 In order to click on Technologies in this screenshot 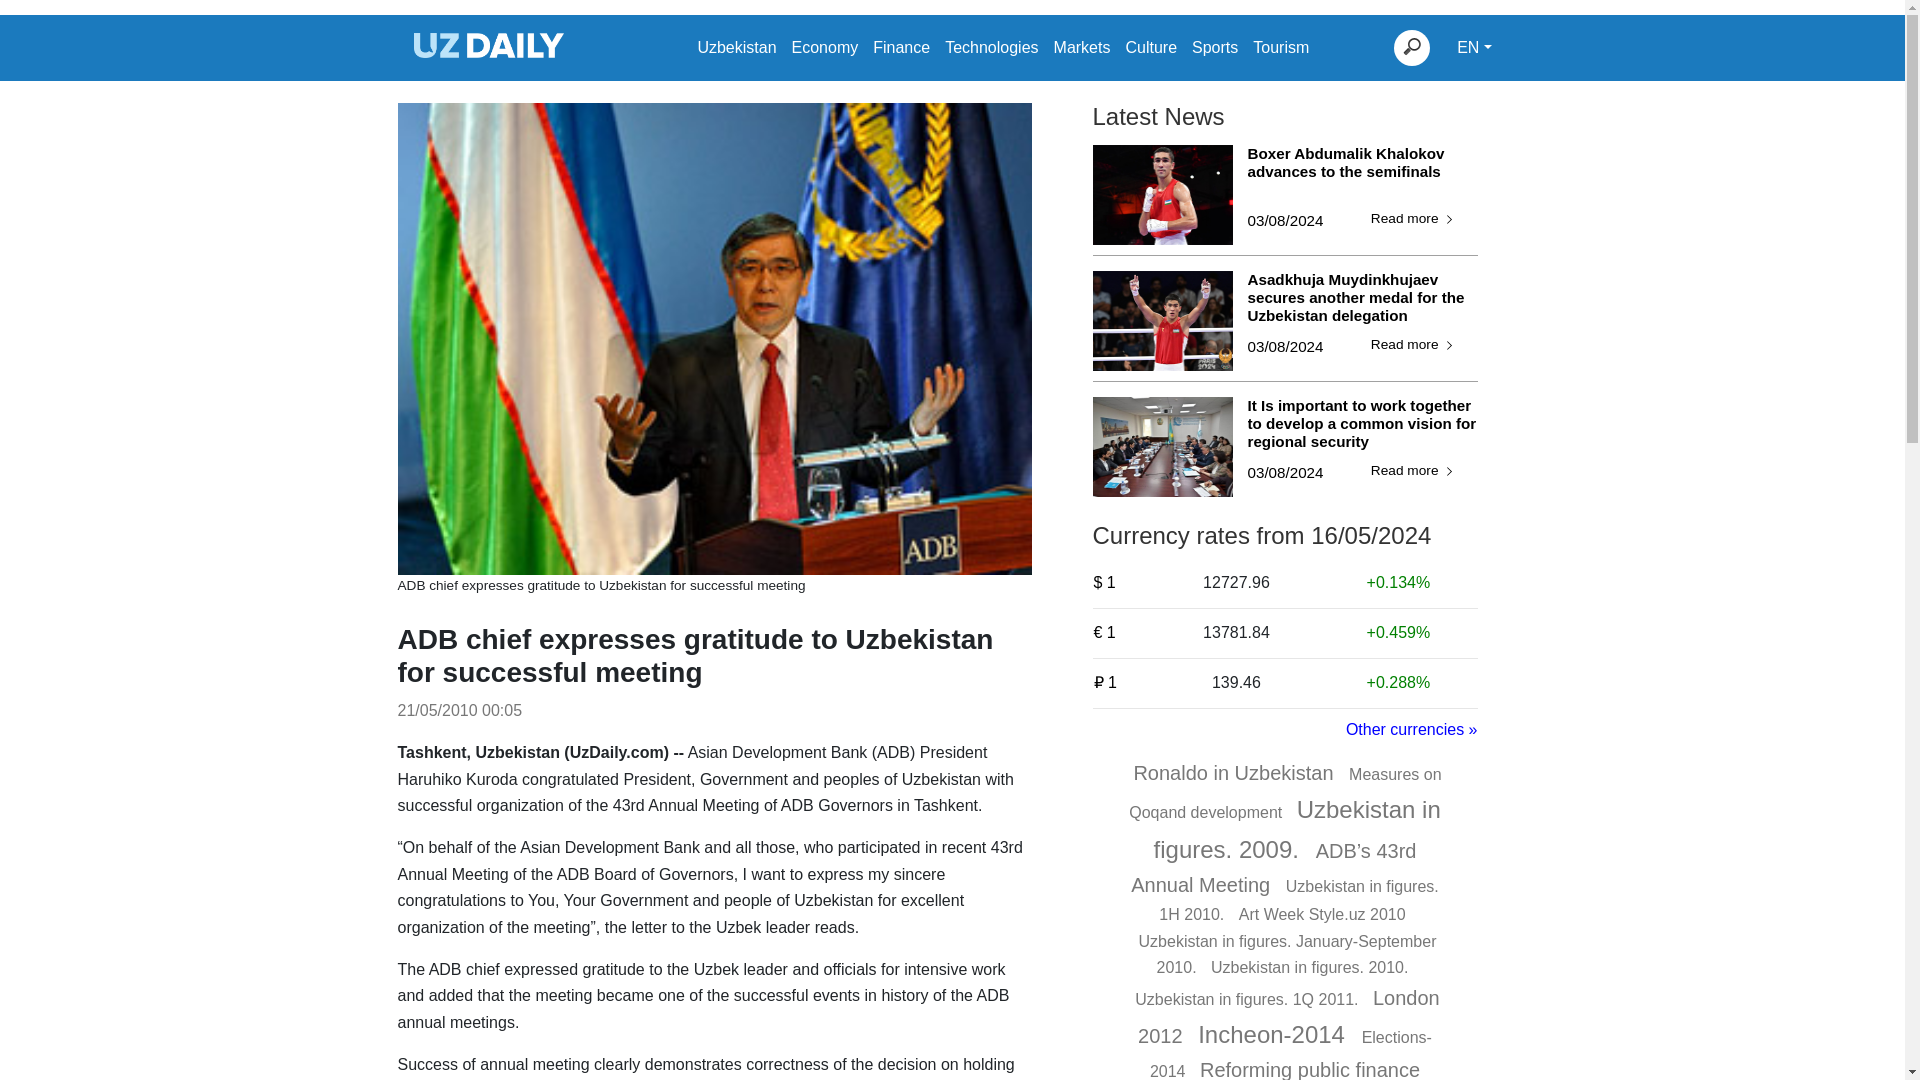, I will do `click(991, 47)`.